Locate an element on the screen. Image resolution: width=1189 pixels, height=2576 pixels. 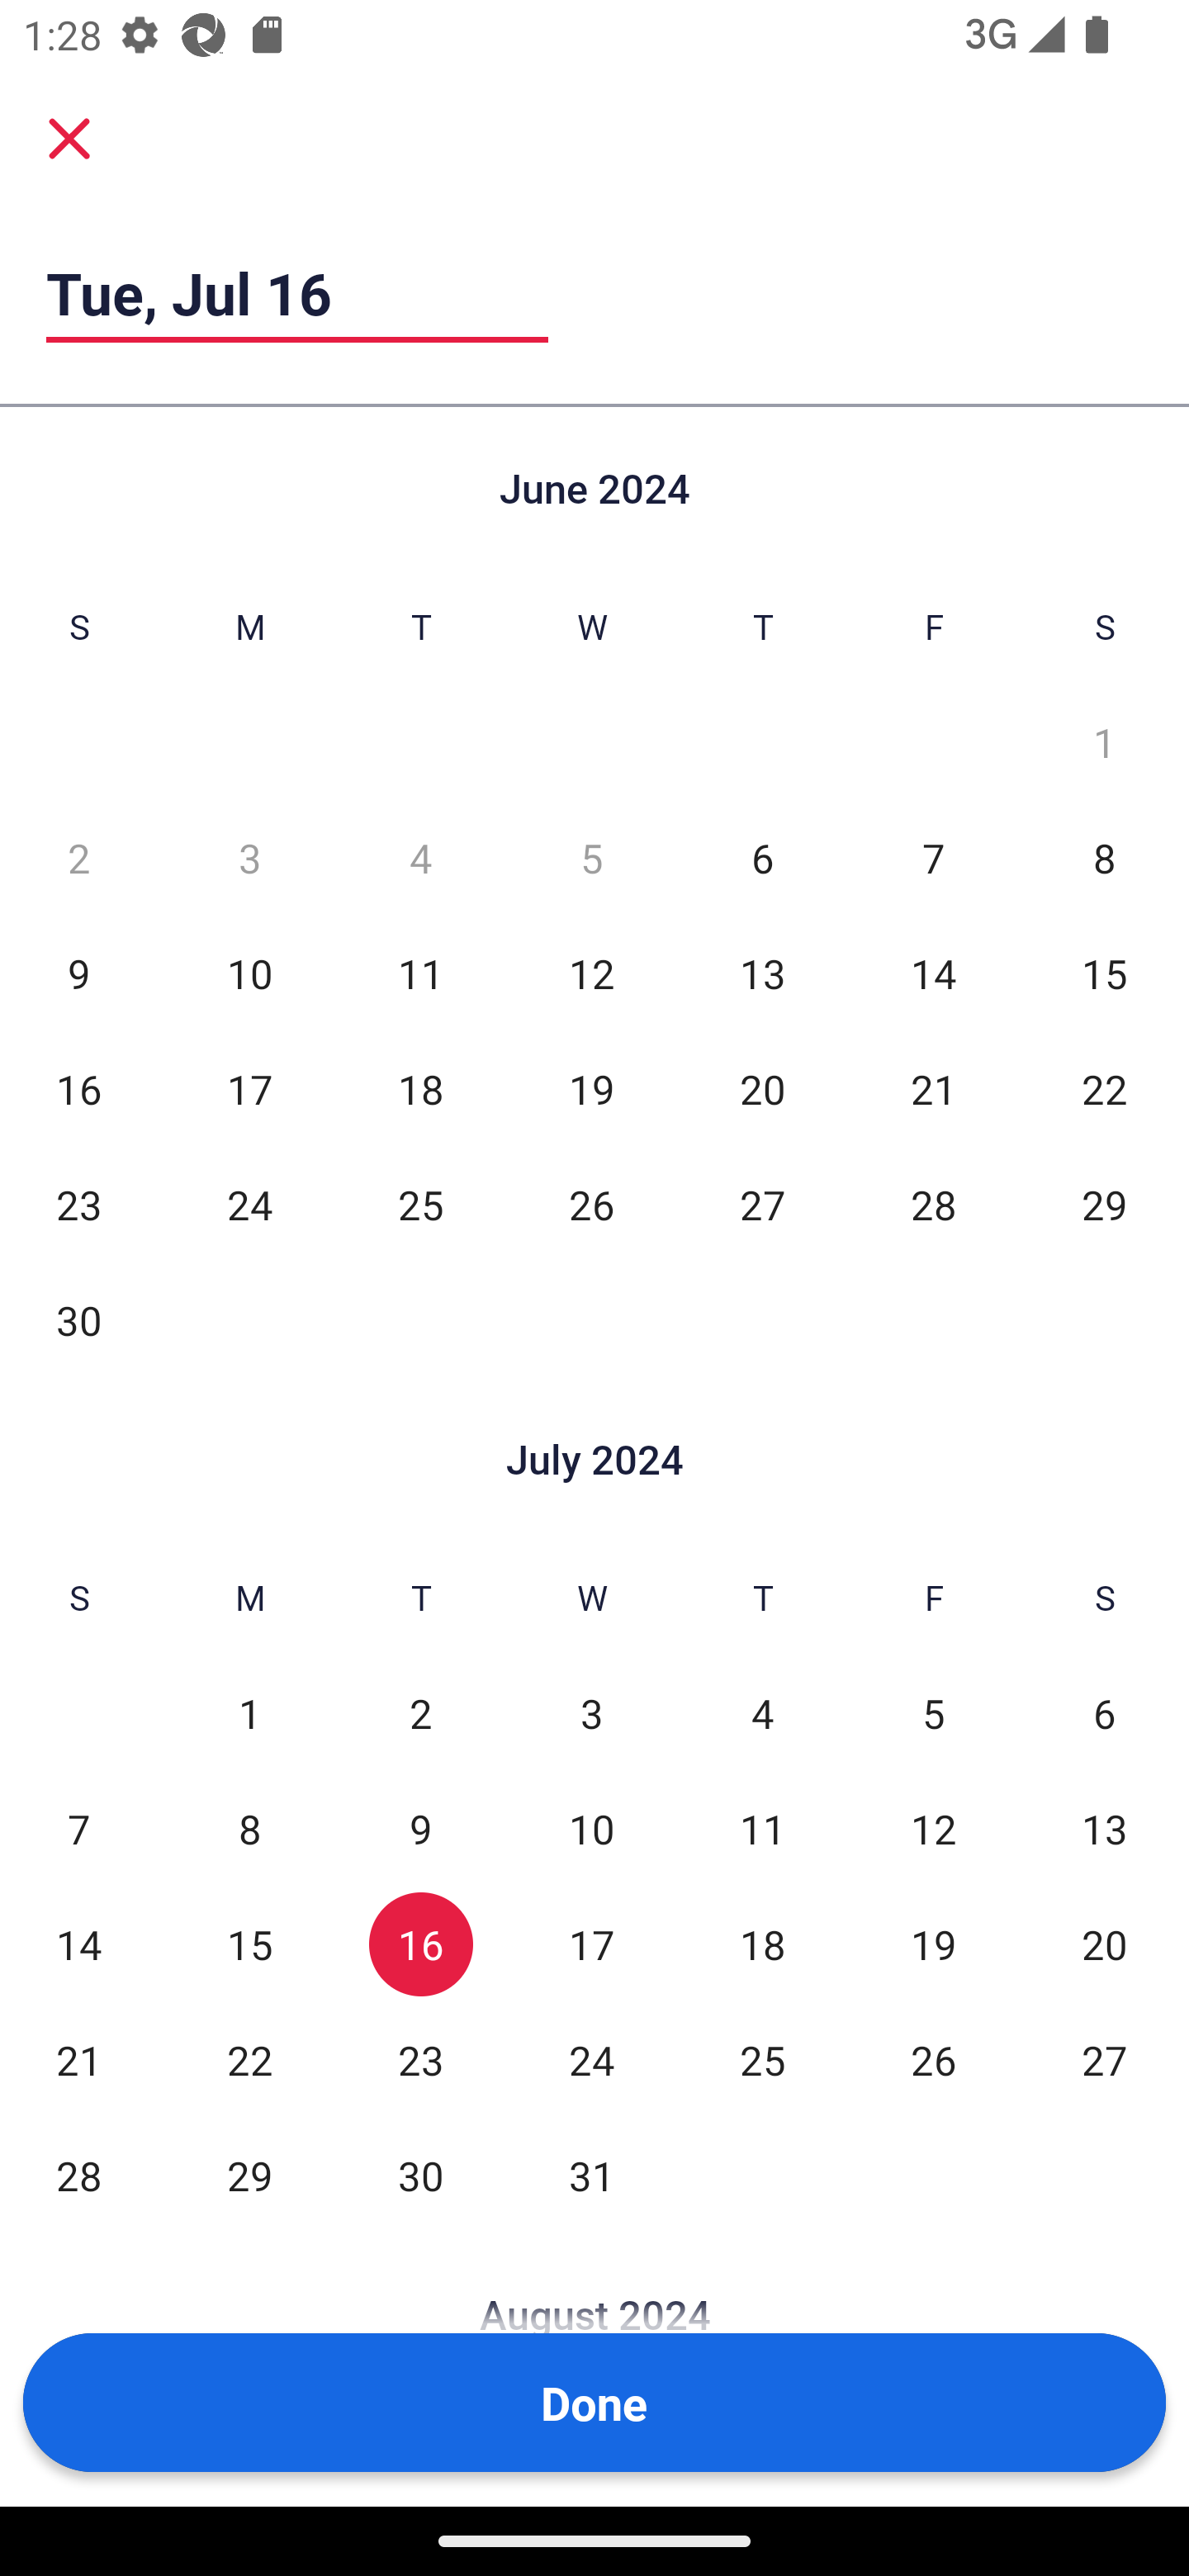
9 Sun, Jun 9, Not Selected is located at coordinates (78, 973).